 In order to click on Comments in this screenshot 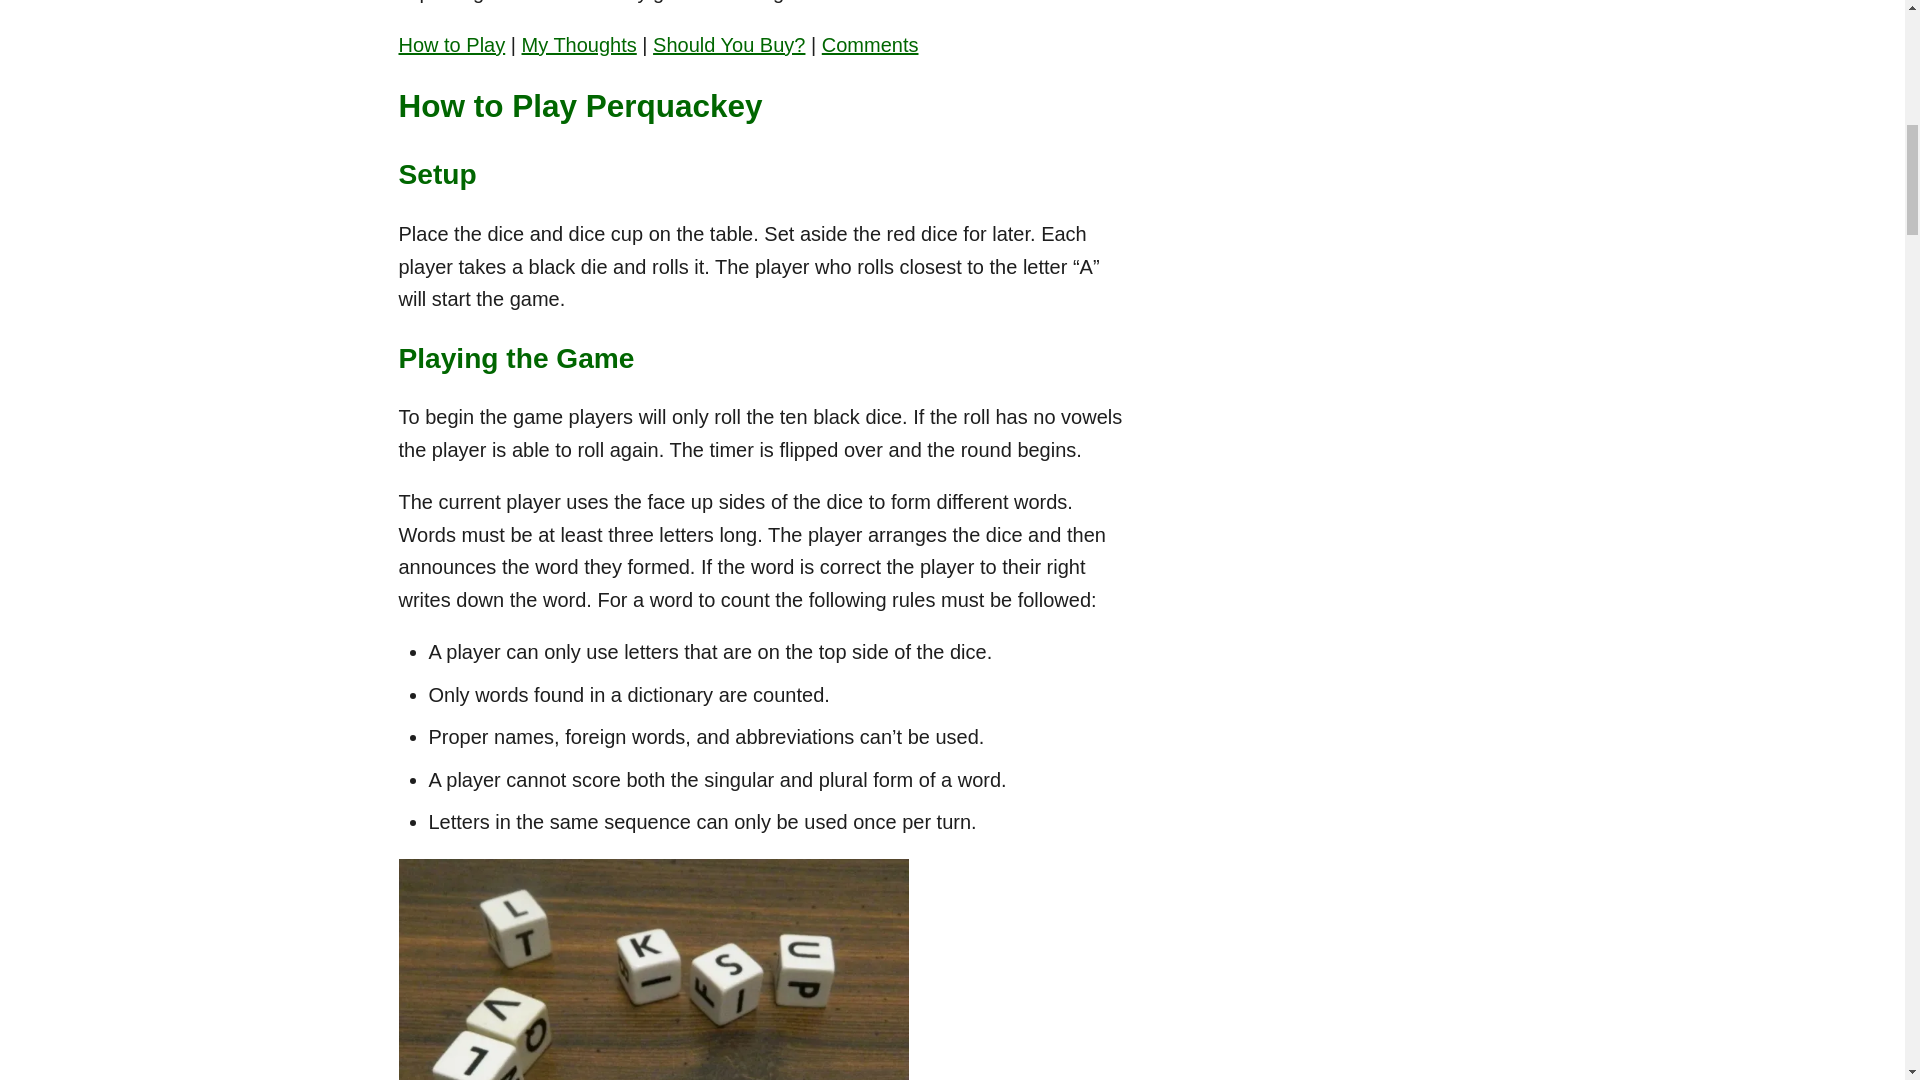, I will do `click(870, 44)`.